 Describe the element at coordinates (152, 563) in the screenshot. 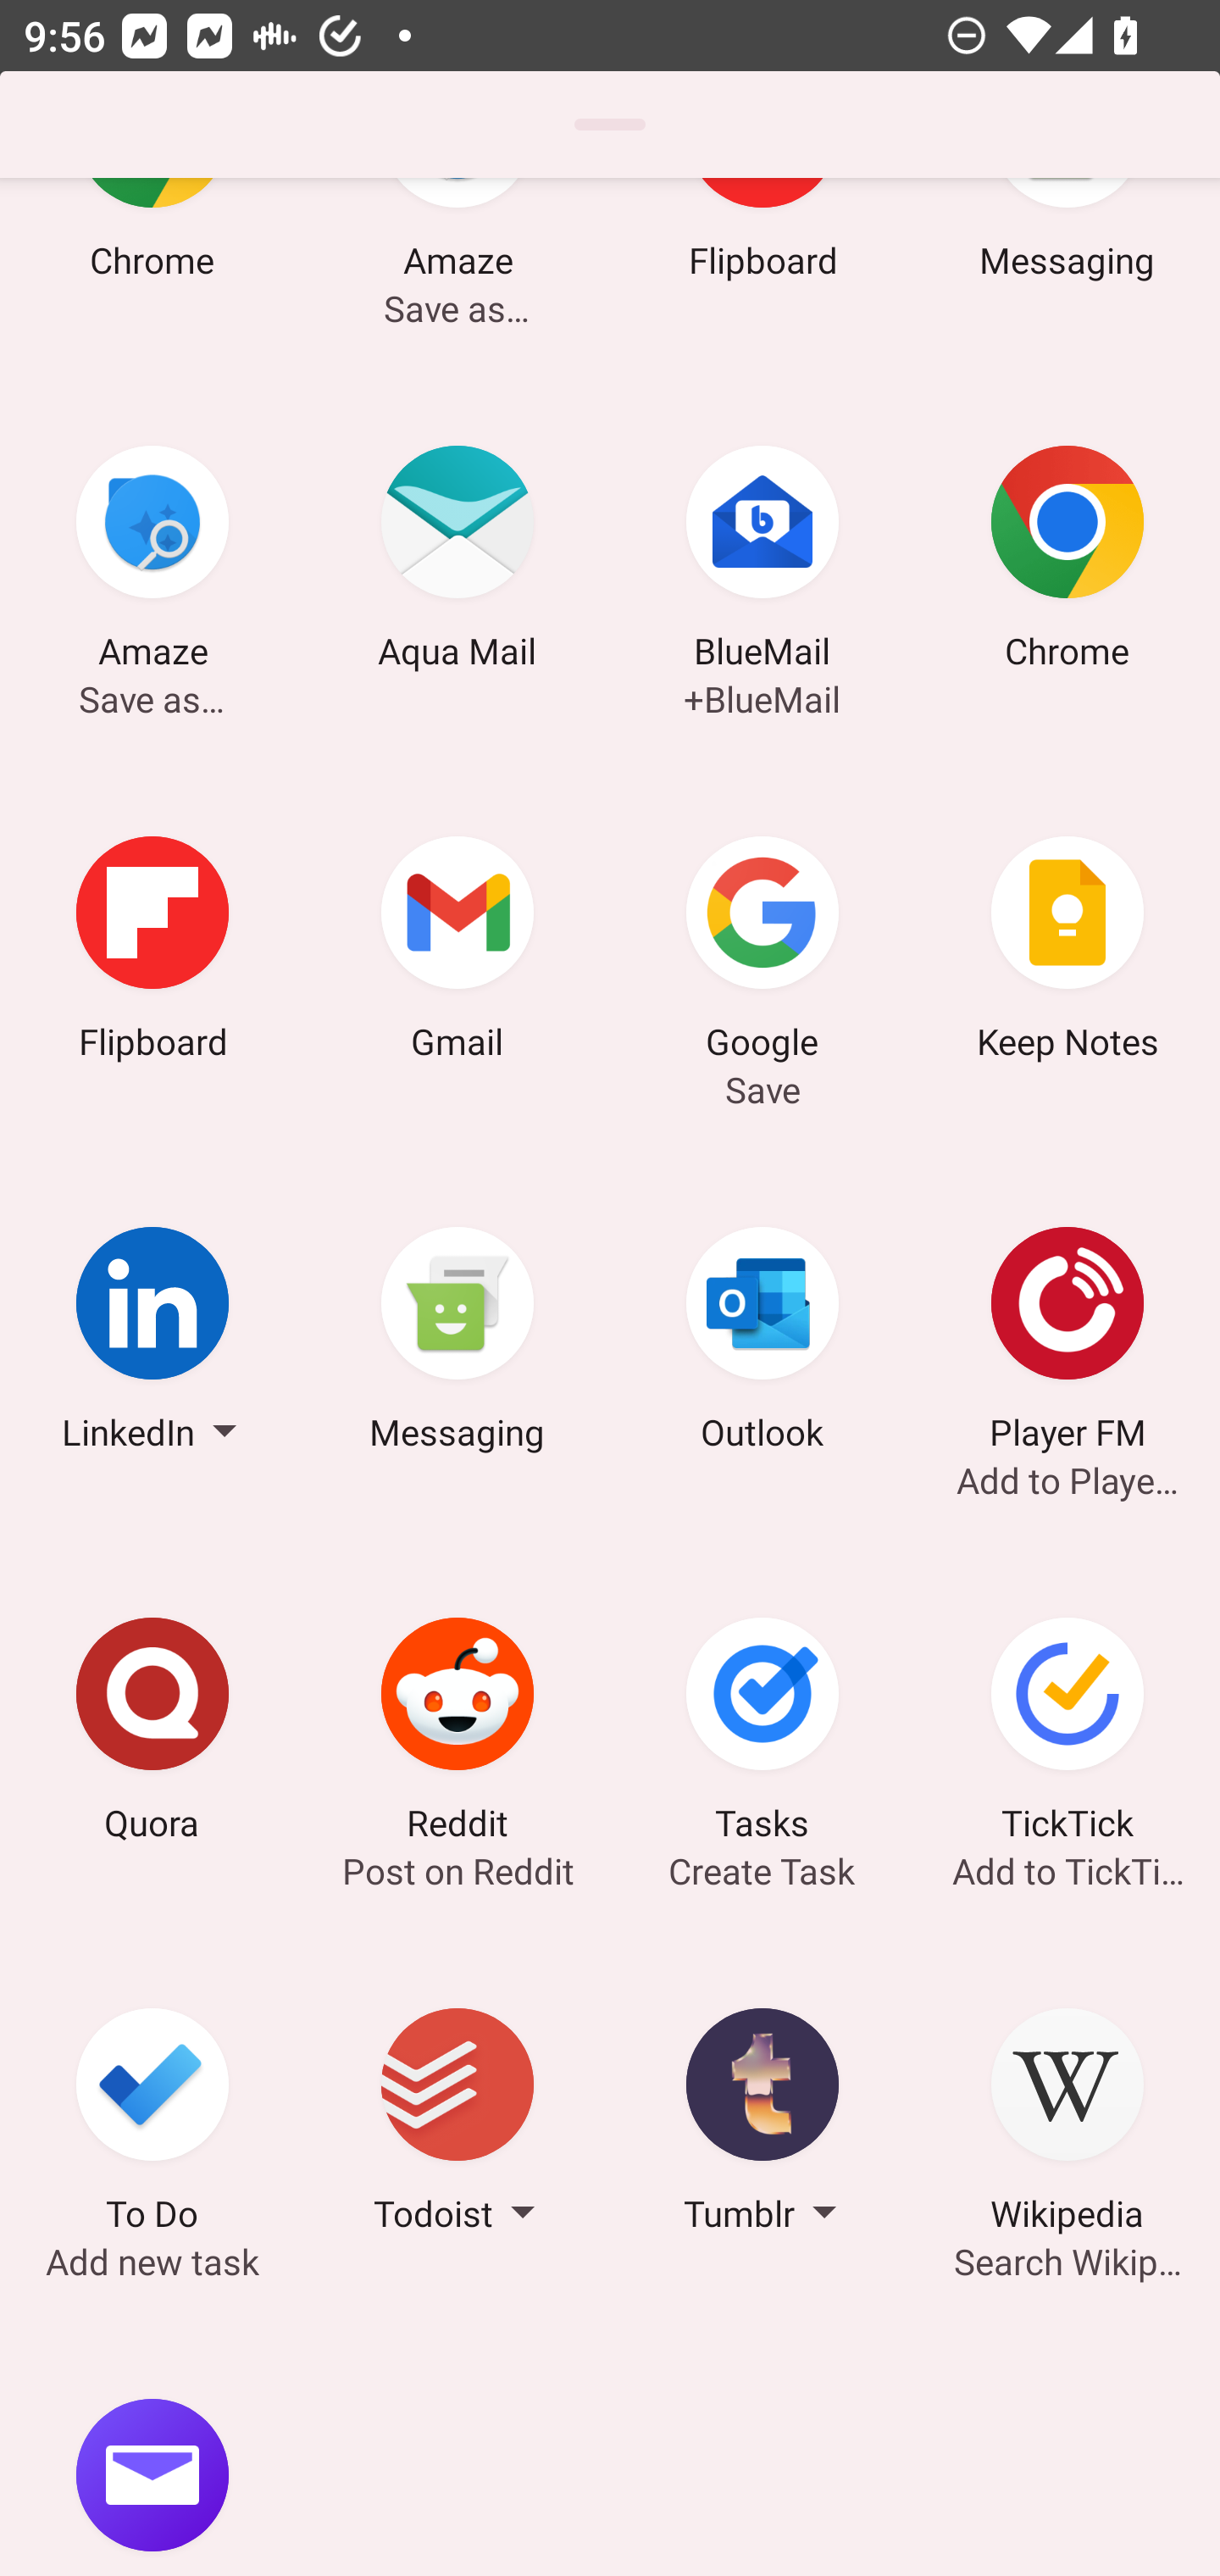

I see `Amaze Save as…` at that location.